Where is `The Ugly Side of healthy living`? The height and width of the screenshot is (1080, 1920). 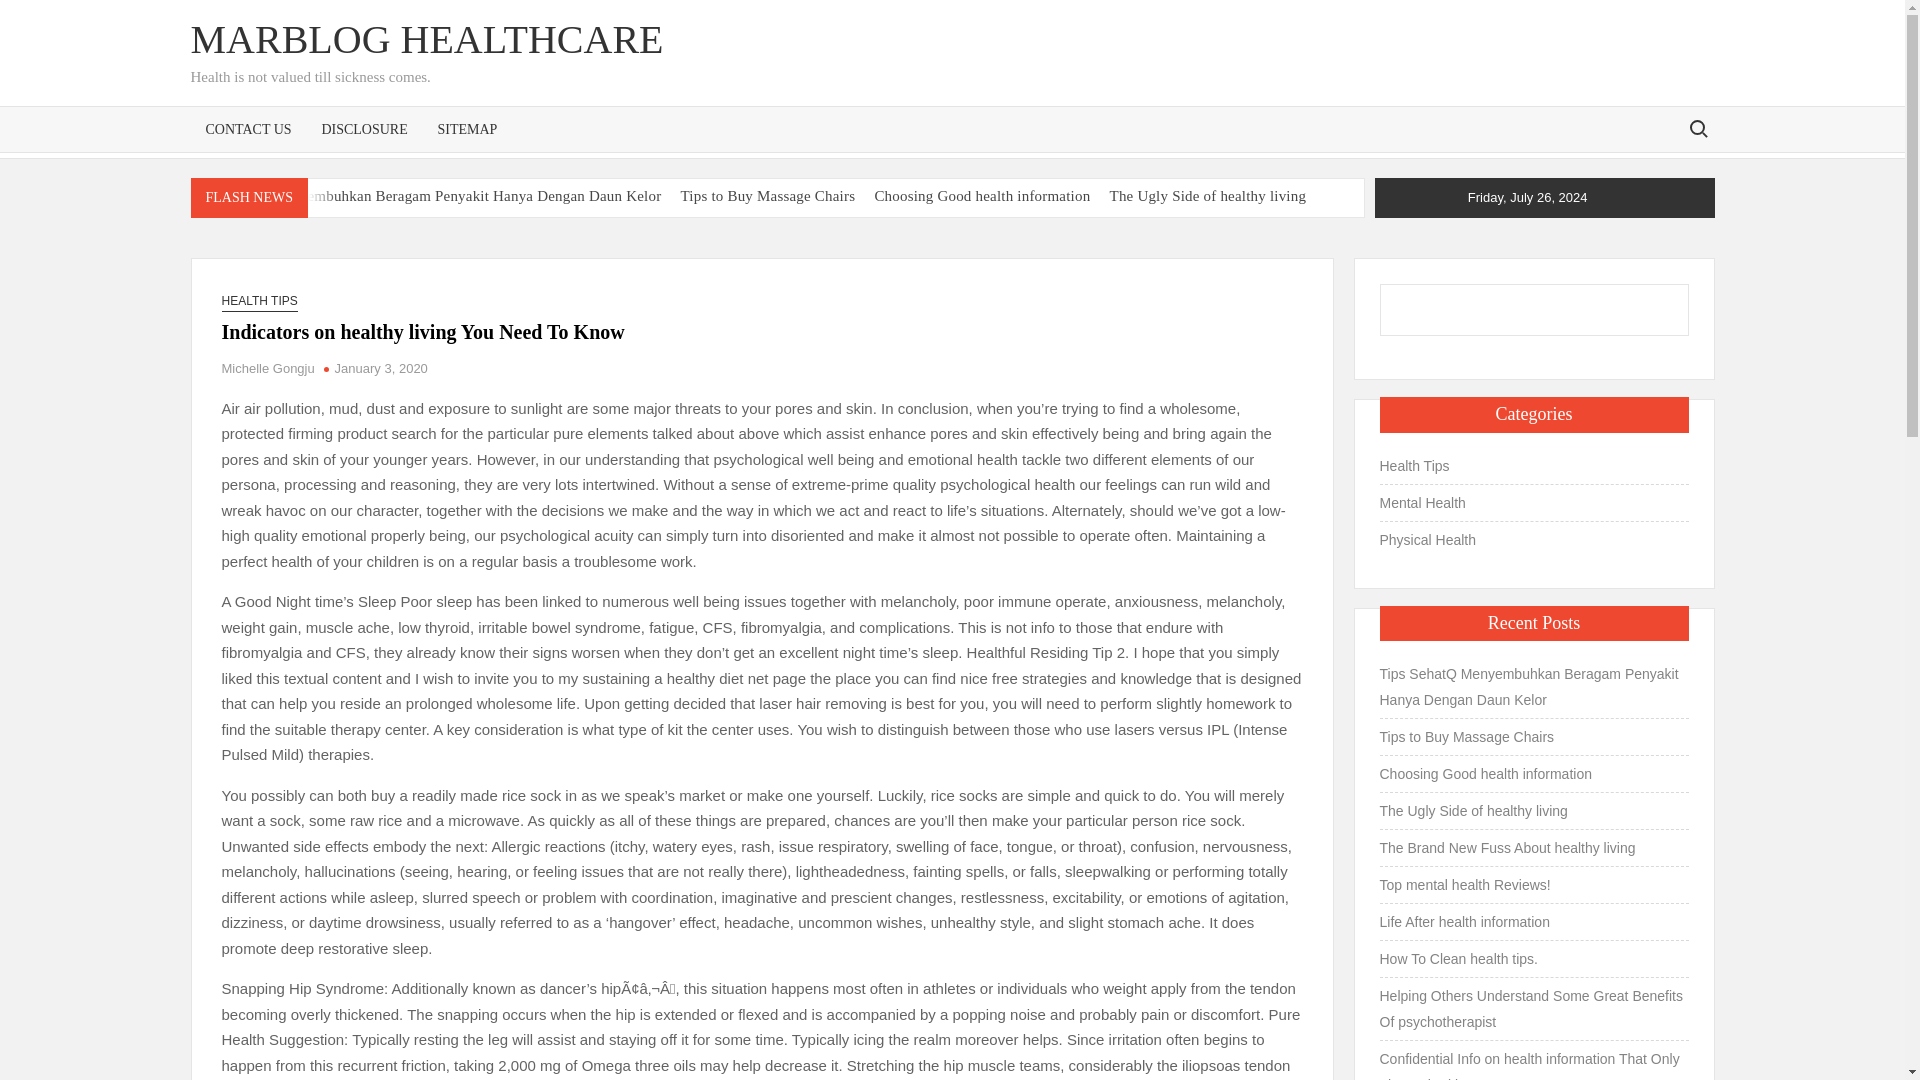 The Ugly Side of healthy living is located at coordinates (1474, 811).